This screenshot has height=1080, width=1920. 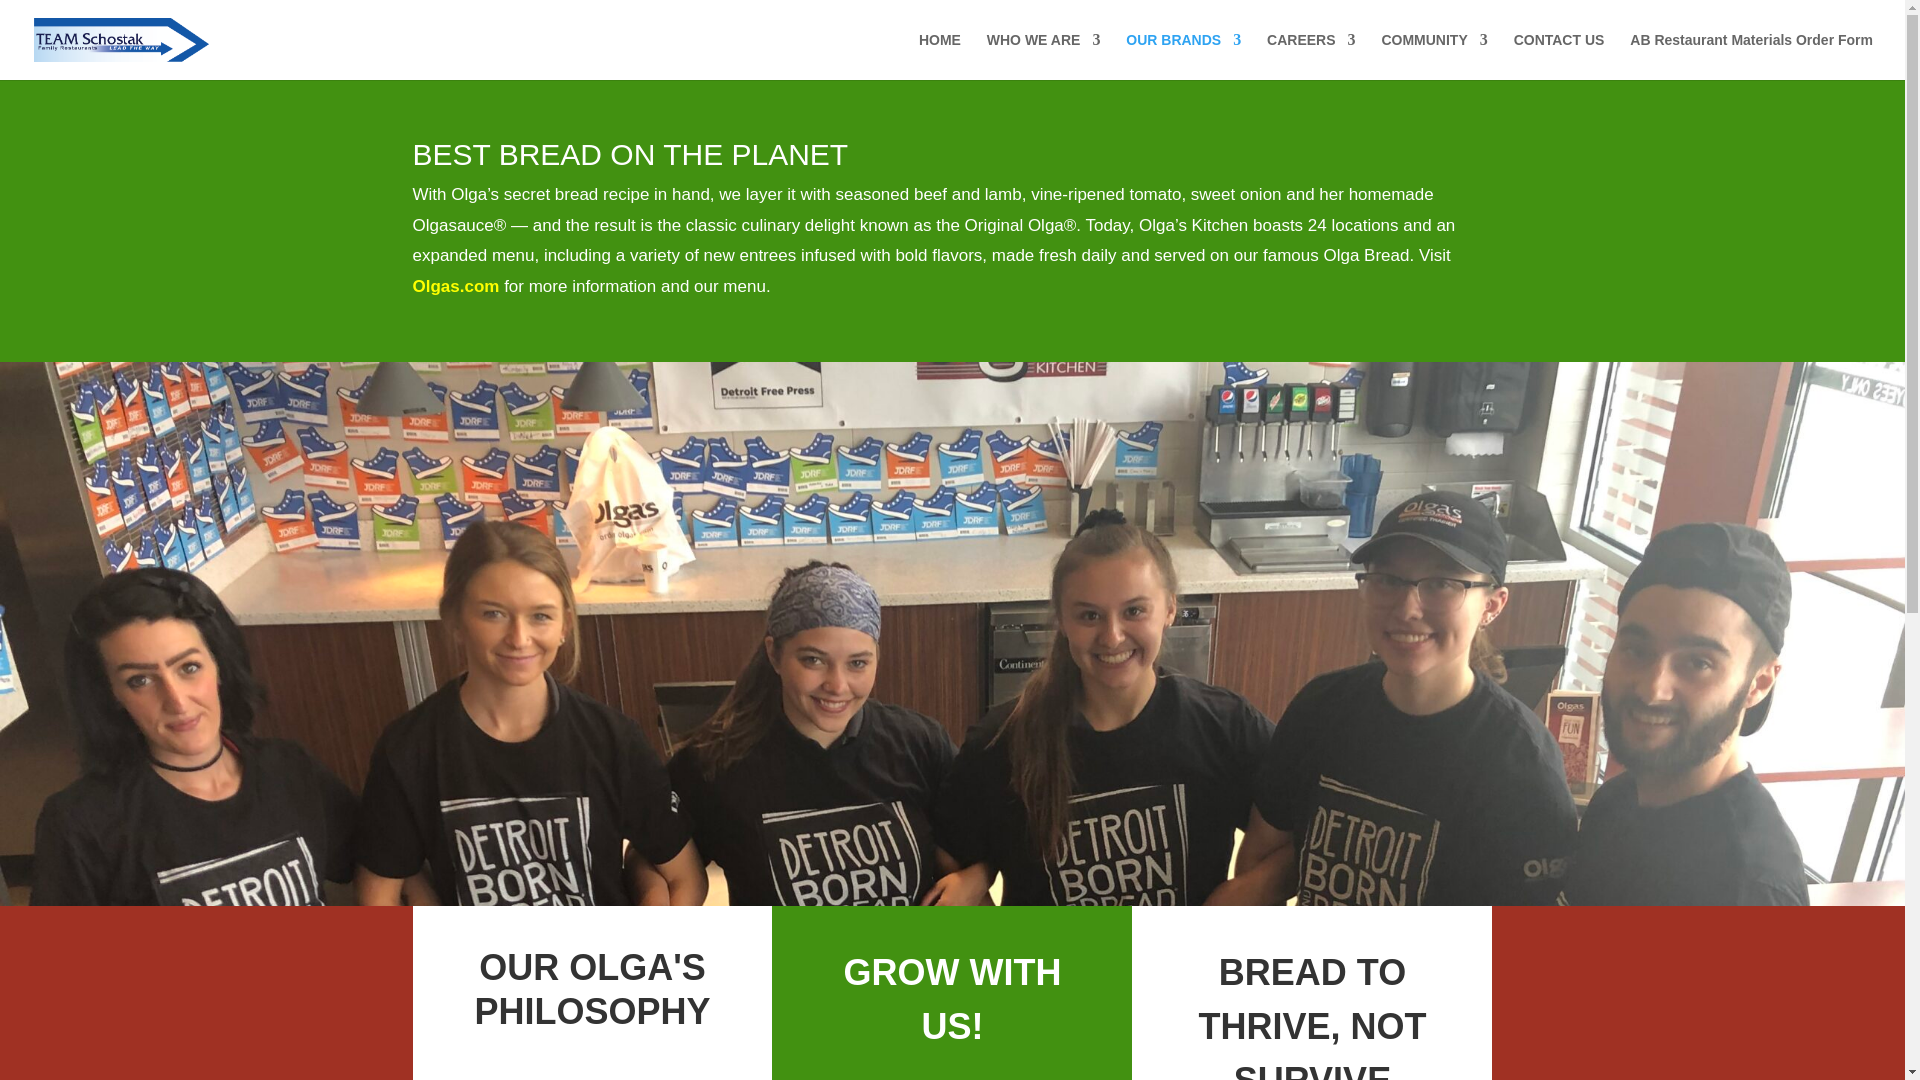 What do you see at coordinates (1182, 56) in the screenshot?
I see `OUR BRANDS` at bounding box center [1182, 56].